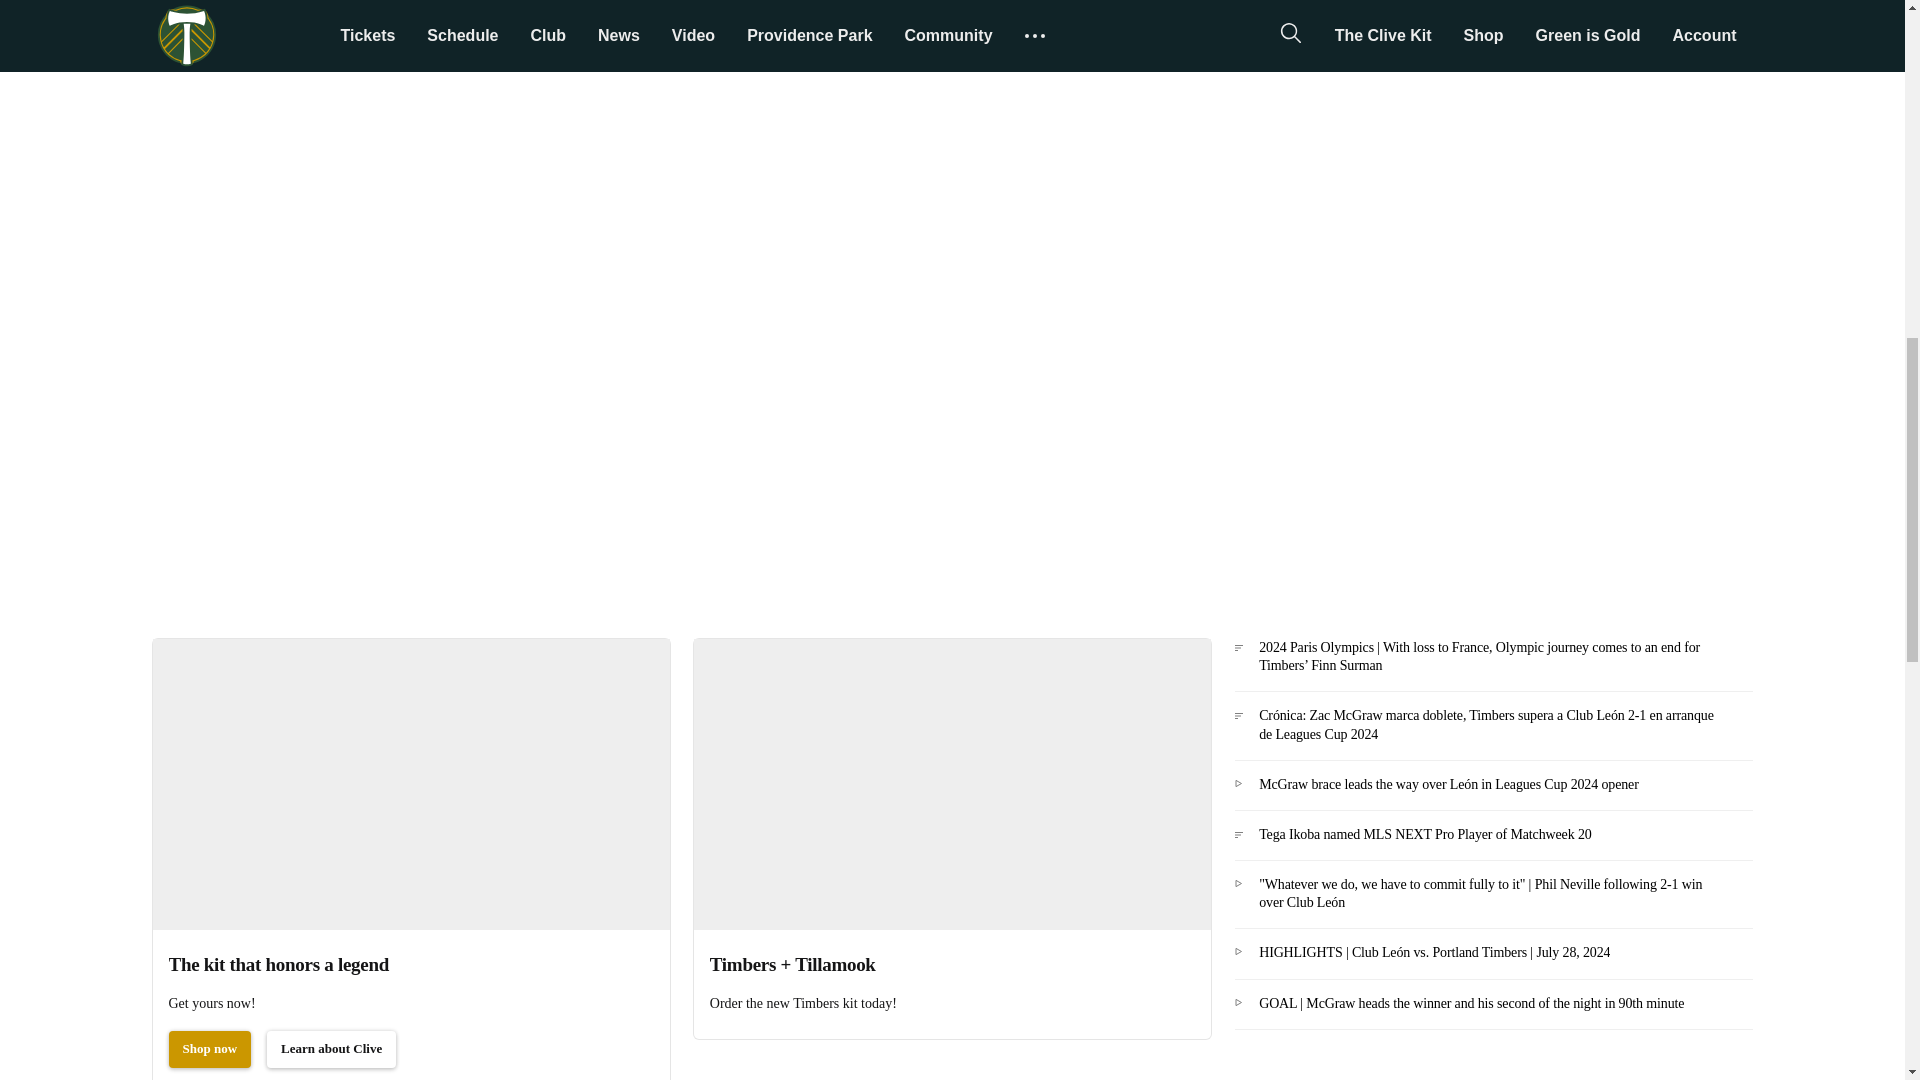  What do you see at coordinates (330, 1050) in the screenshot?
I see `Learn about Clive` at bounding box center [330, 1050].